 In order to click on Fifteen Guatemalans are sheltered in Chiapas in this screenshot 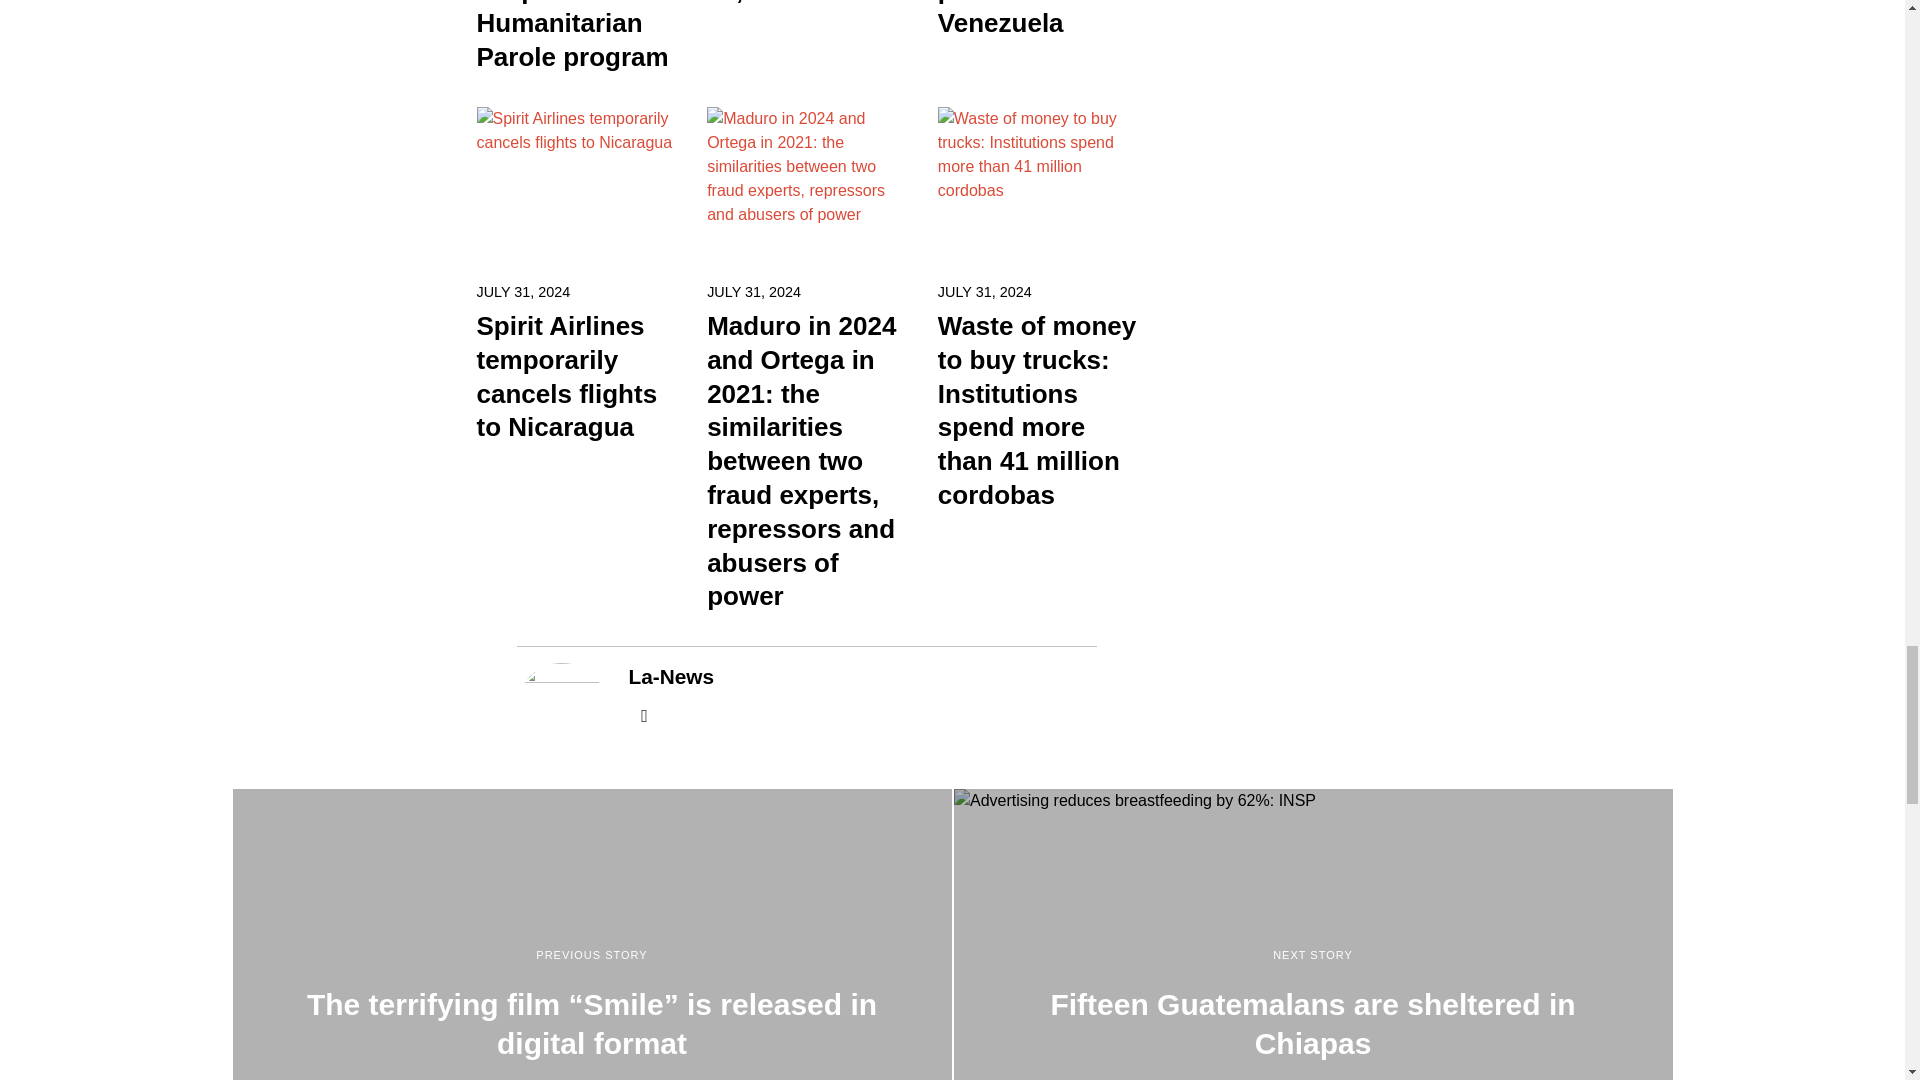, I will do `click(1313, 934)`.